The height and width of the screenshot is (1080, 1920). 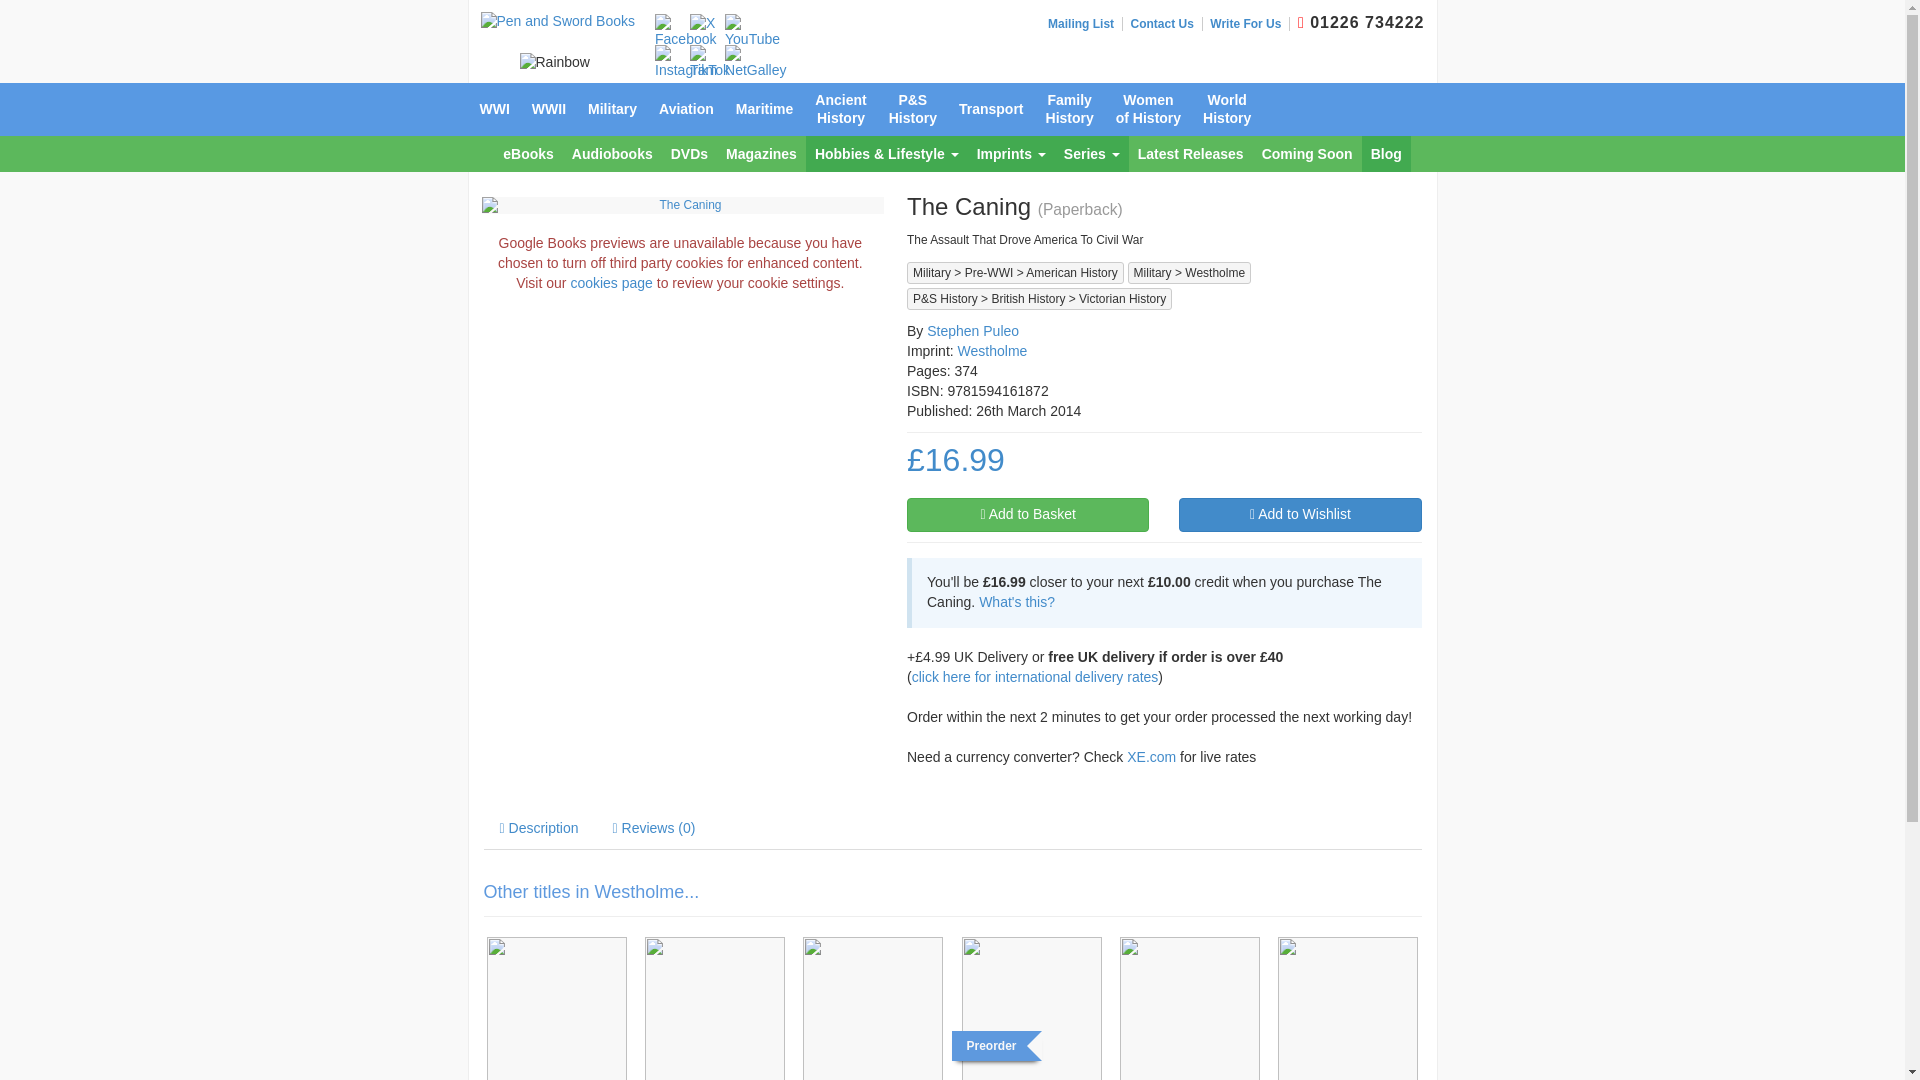 What do you see at coordinates (873, 1008) in the screenshot?
I see `The Team That Changed Baseball` at bounding box center [873, 1008].